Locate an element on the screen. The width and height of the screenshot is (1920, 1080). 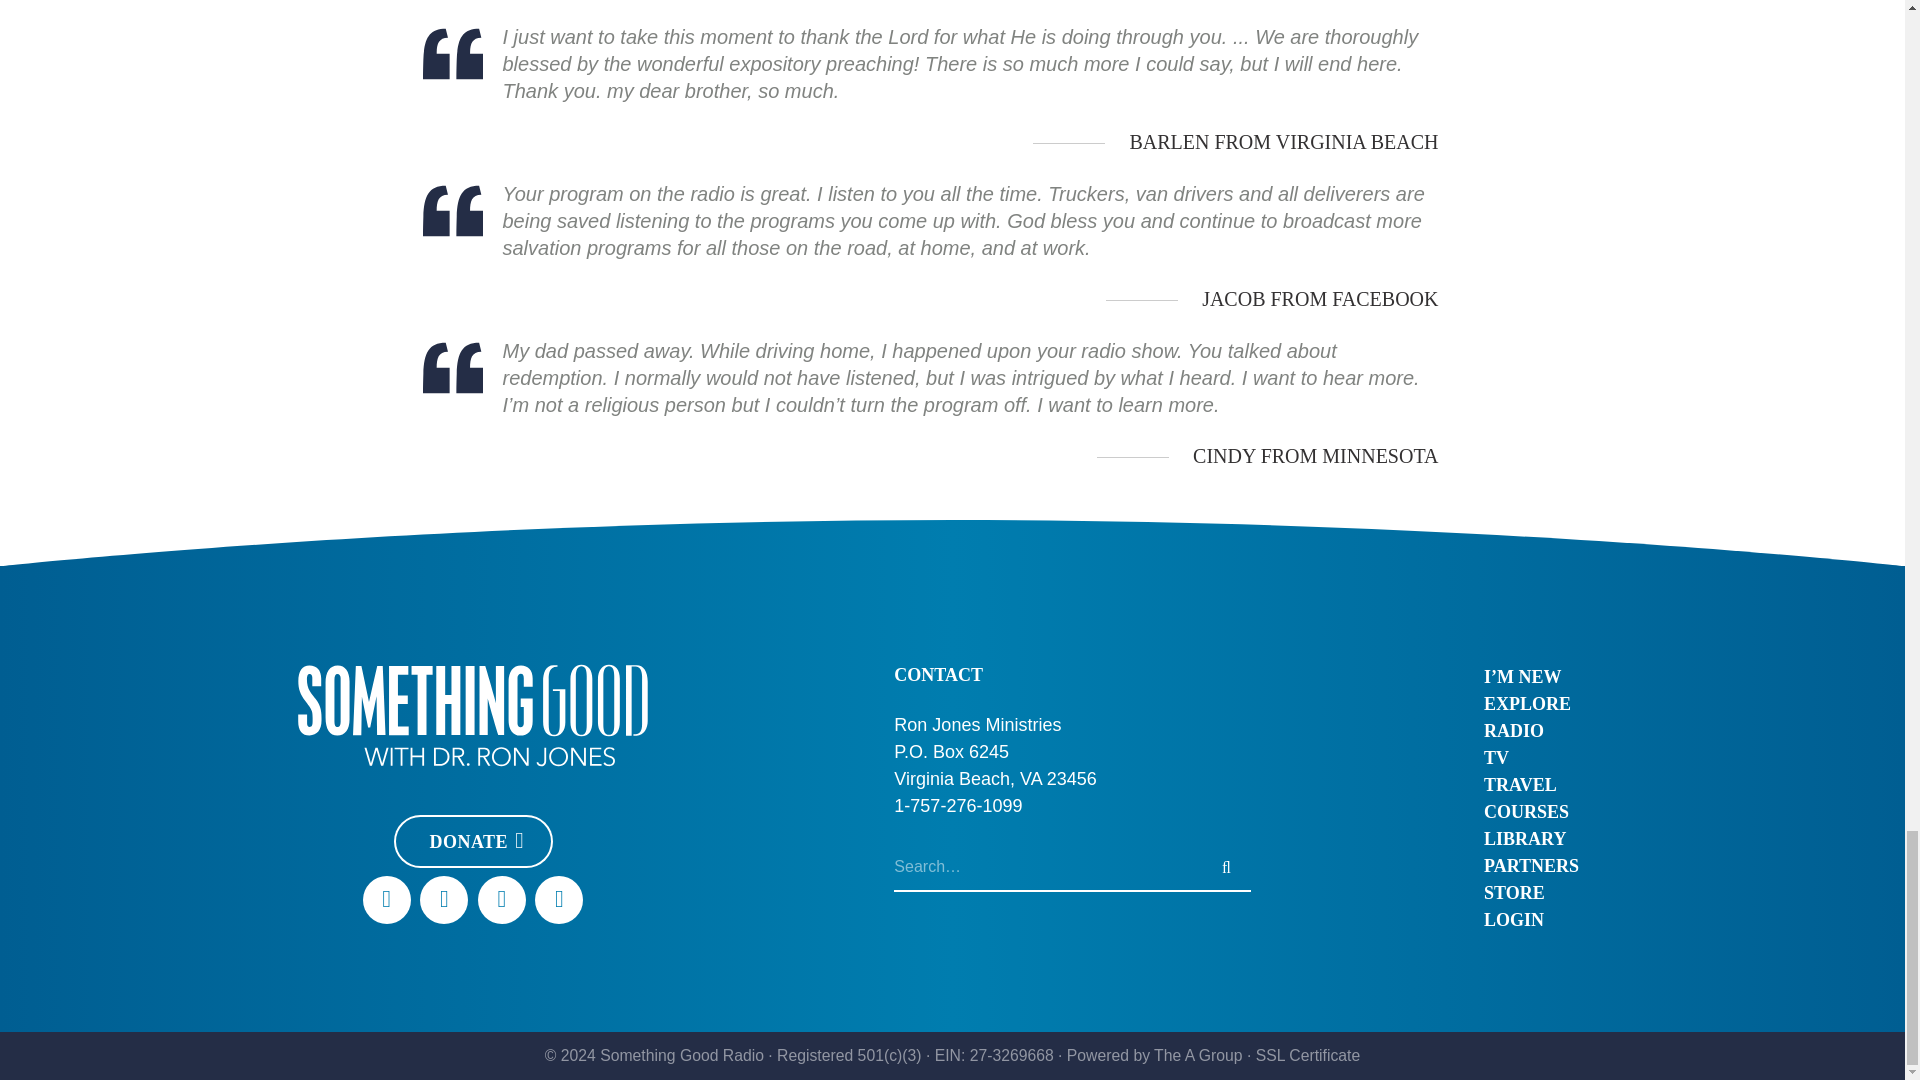
YouTube is located at coordinates (444, 900).